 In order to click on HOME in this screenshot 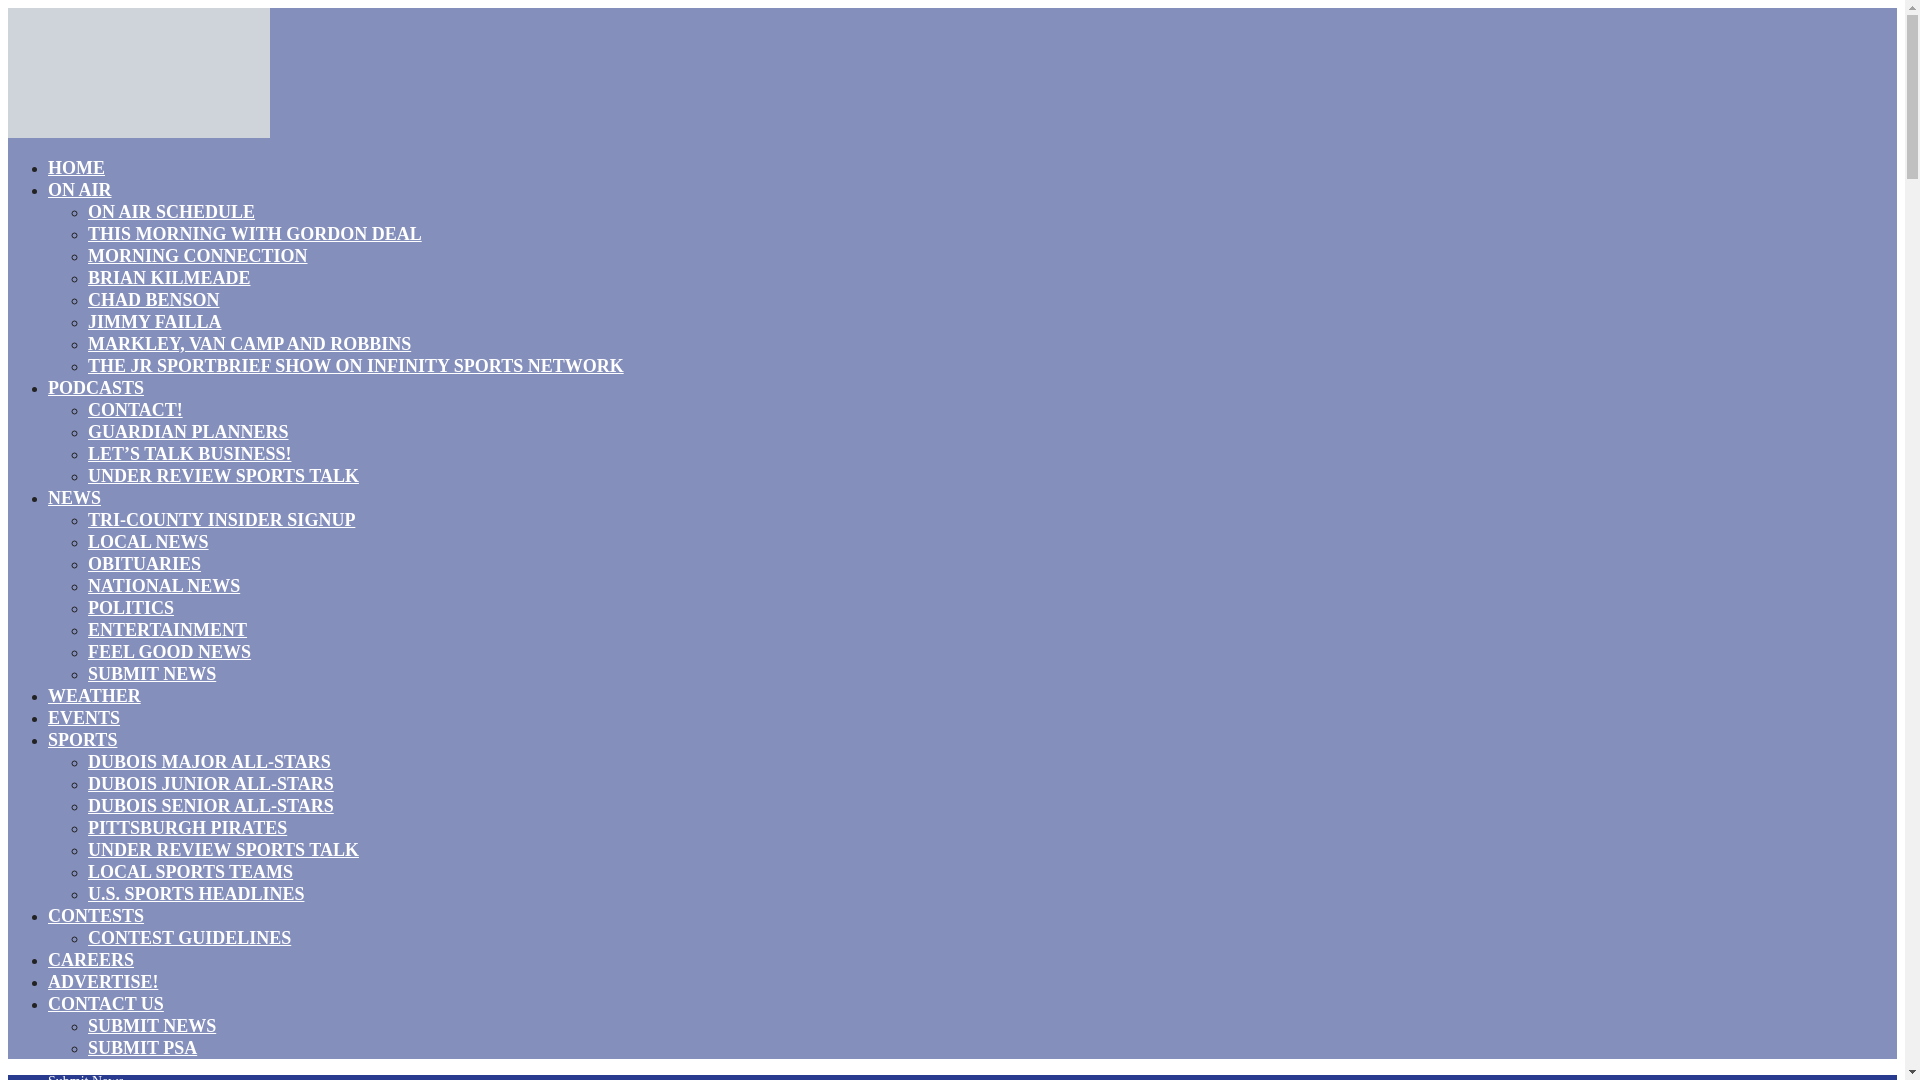, I will do `click(76, 168)`.